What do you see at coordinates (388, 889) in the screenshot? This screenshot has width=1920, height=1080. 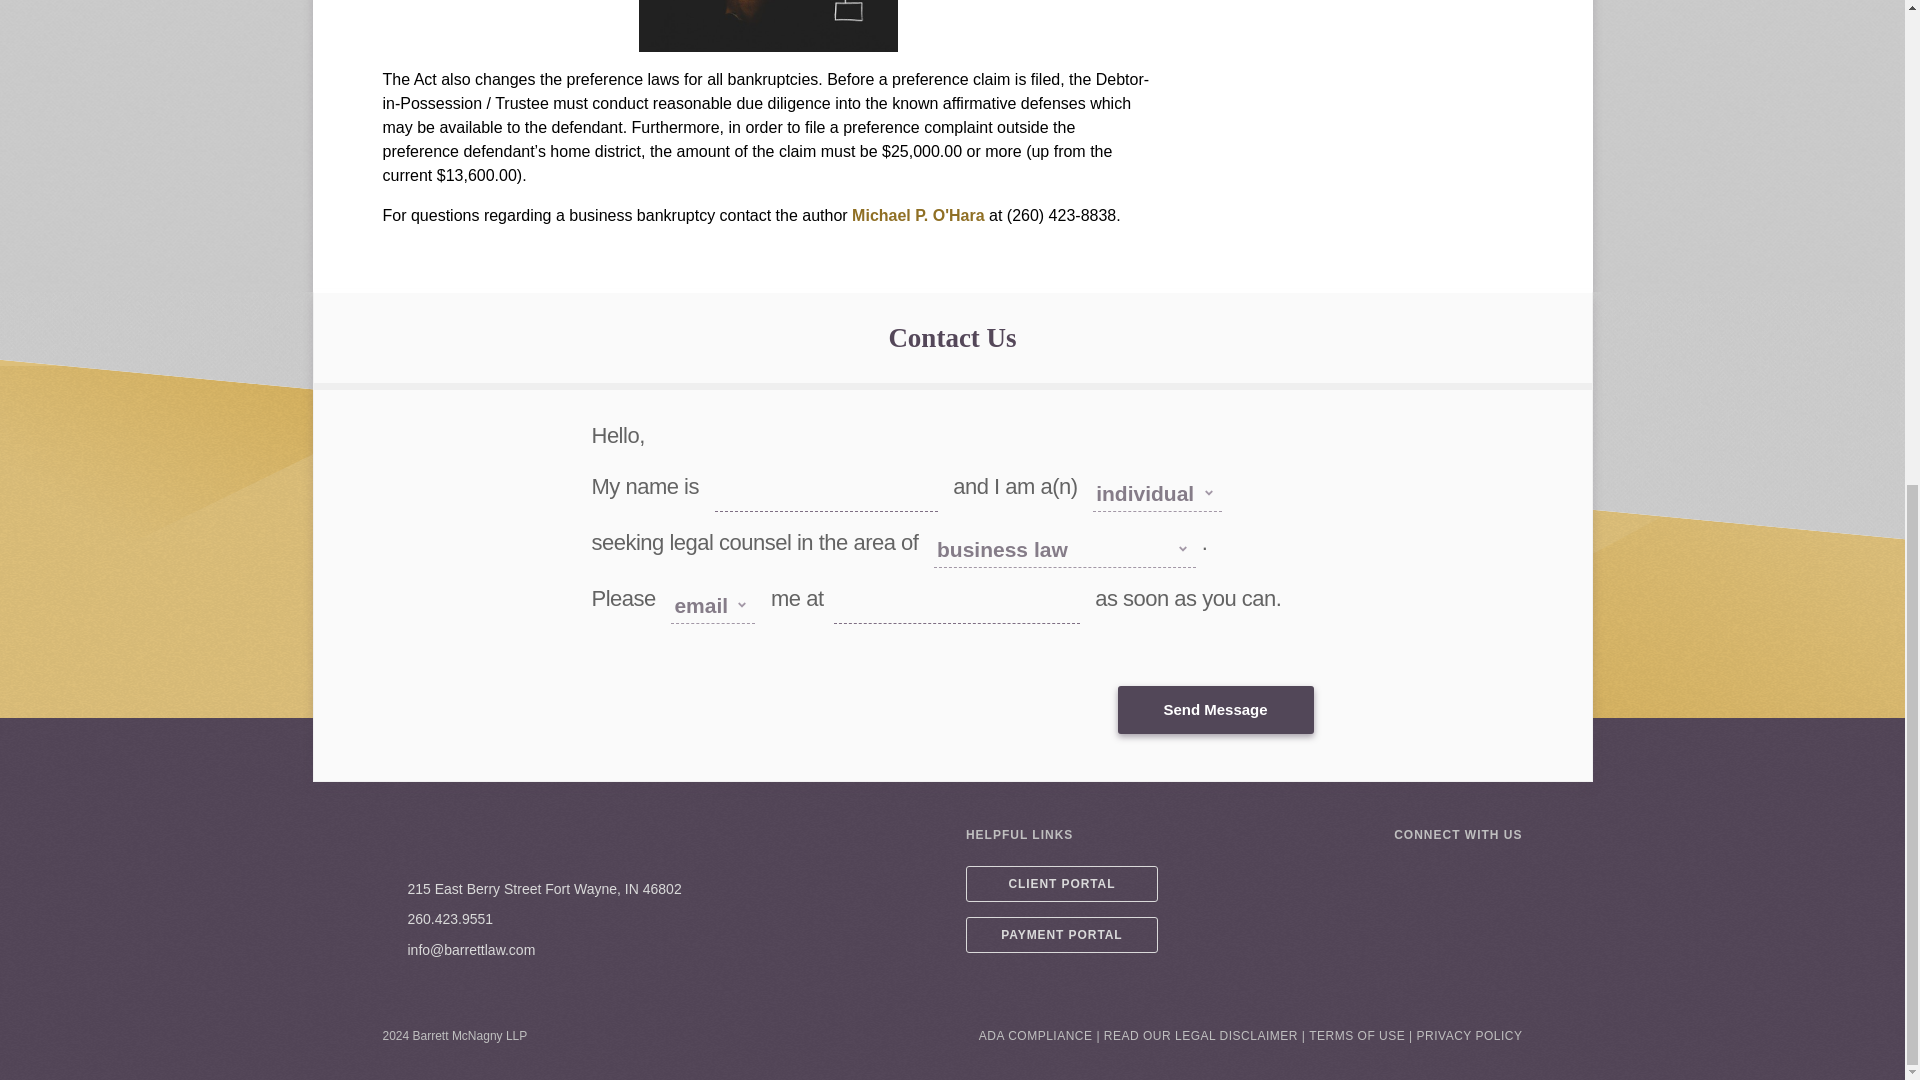 I see `location pin` at bounding box center [388, 889].